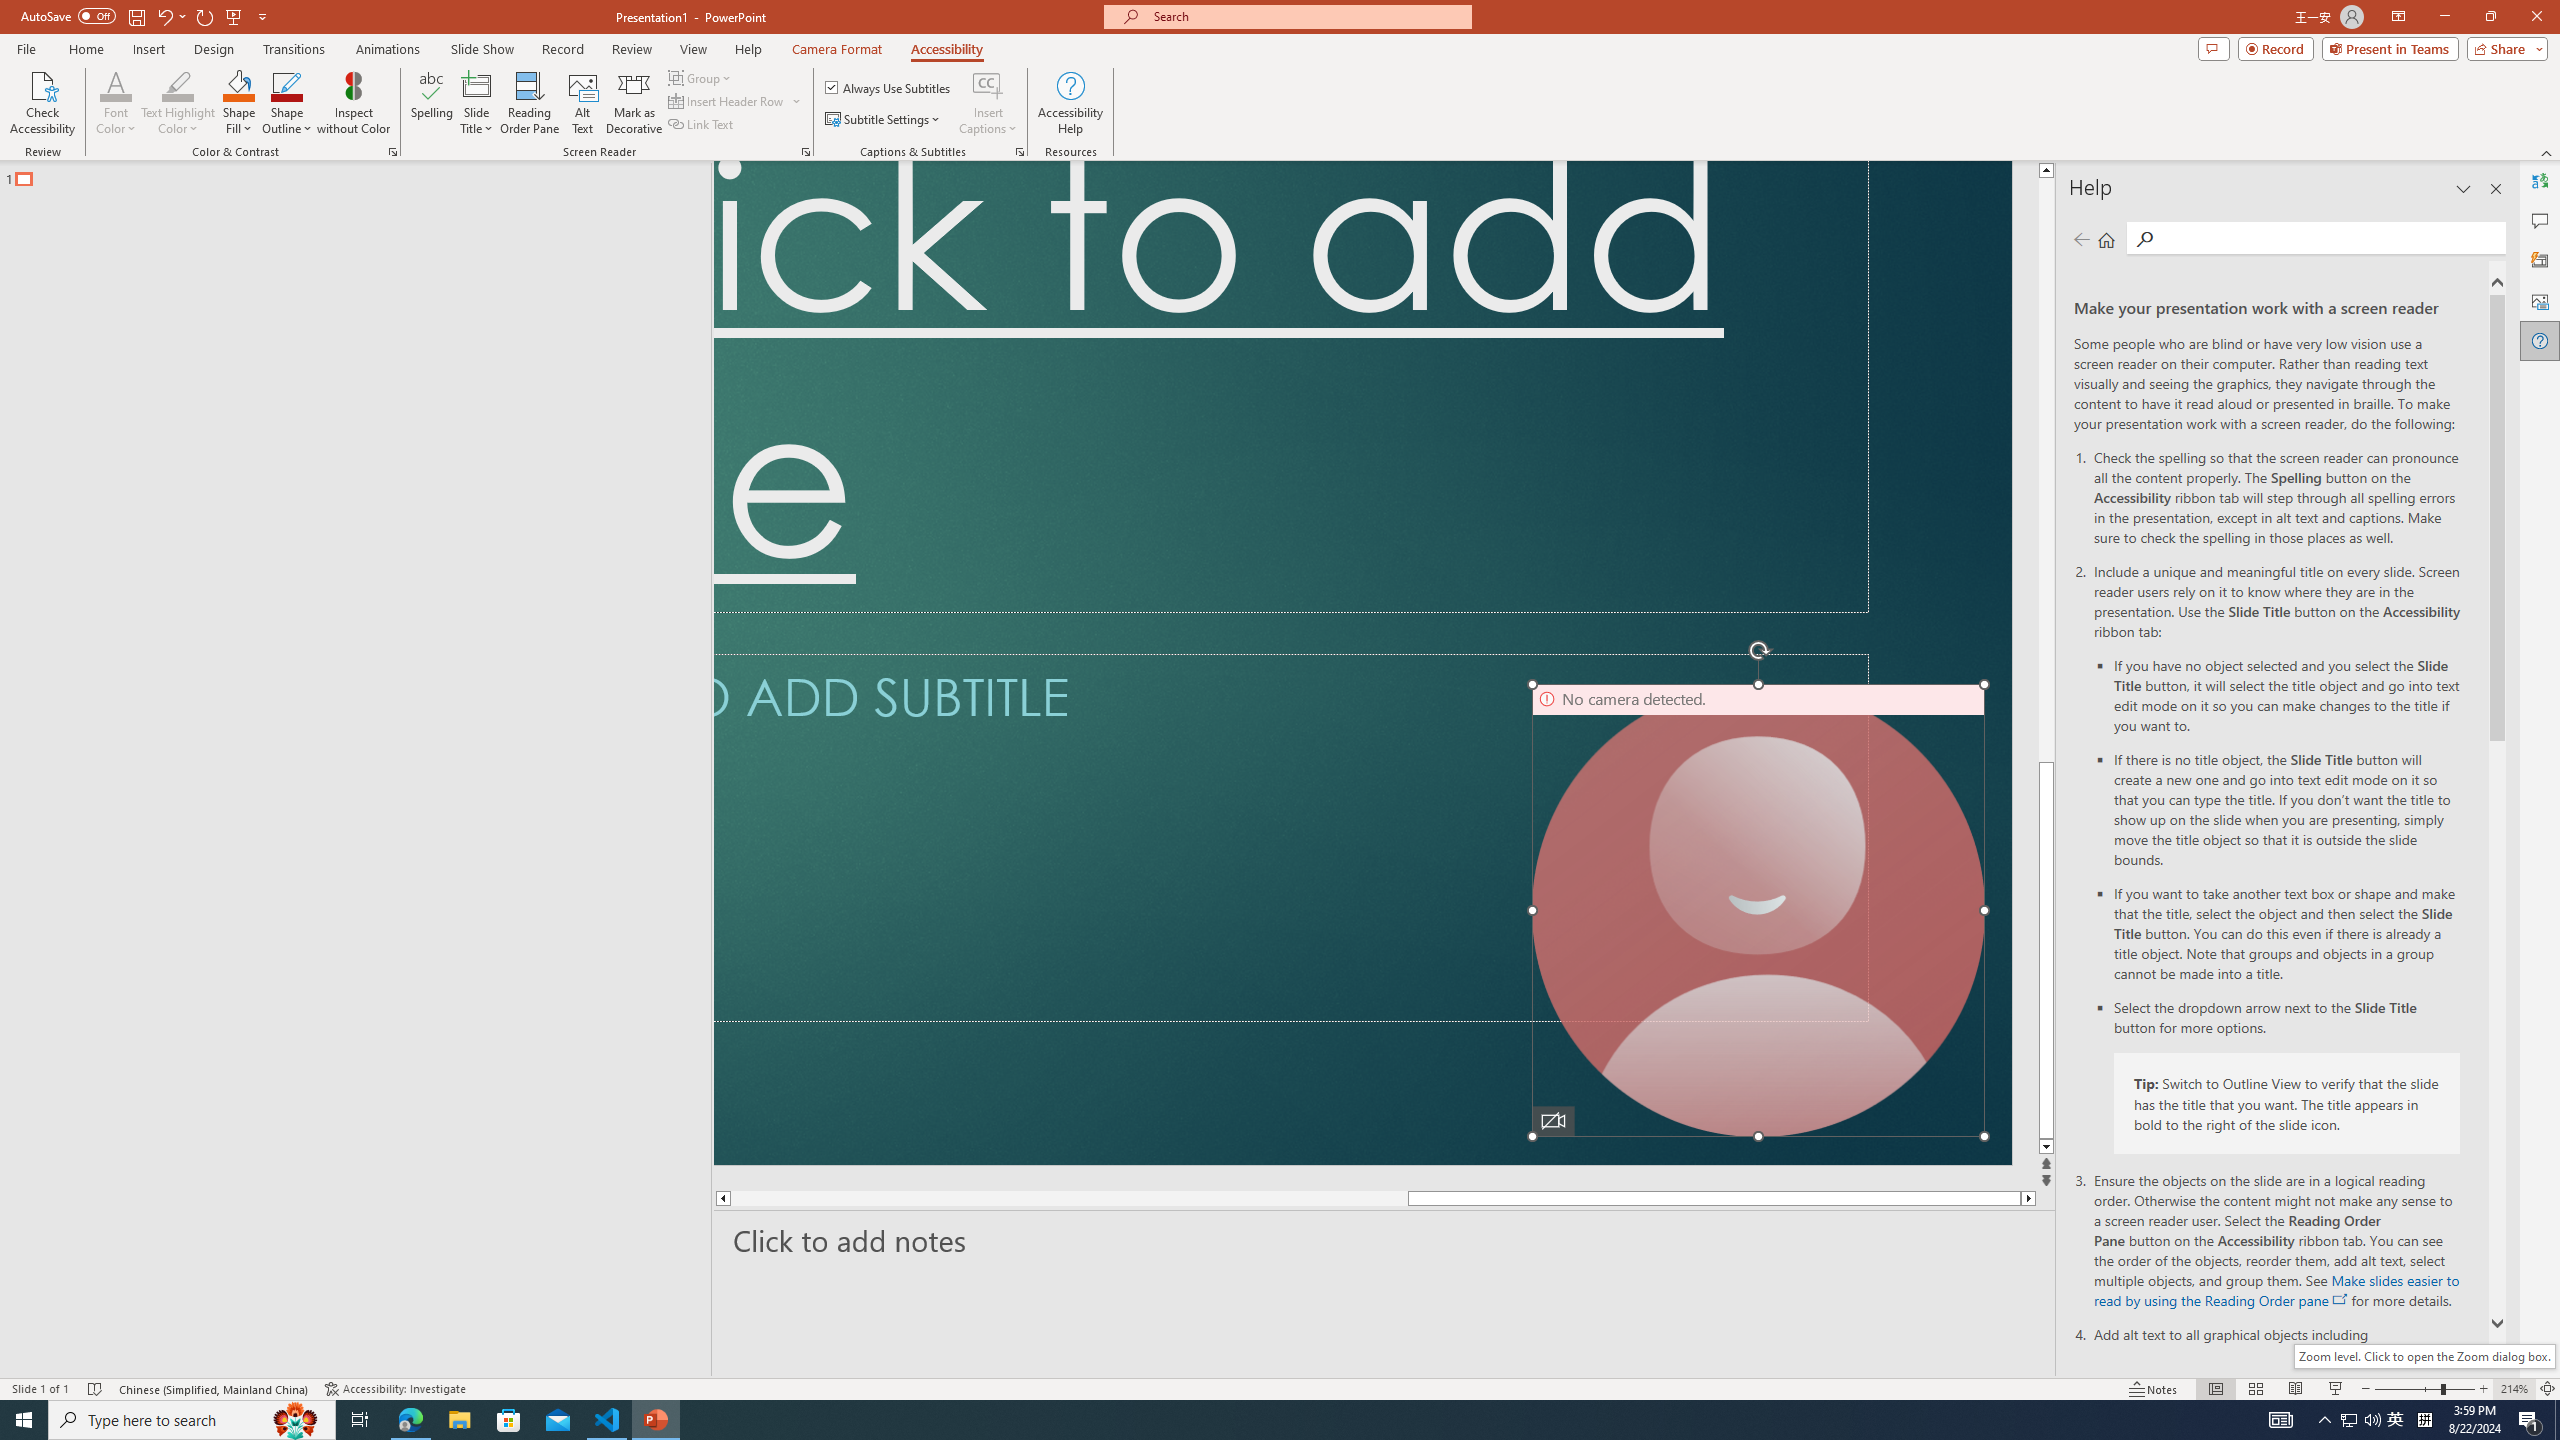 Image resolution: width=2560 pixels, height=1440 pixels. What do you see at coordinates (1291, 387) in the screenshot?
I see `Title TextBox` at bounding box center [1291, 387].